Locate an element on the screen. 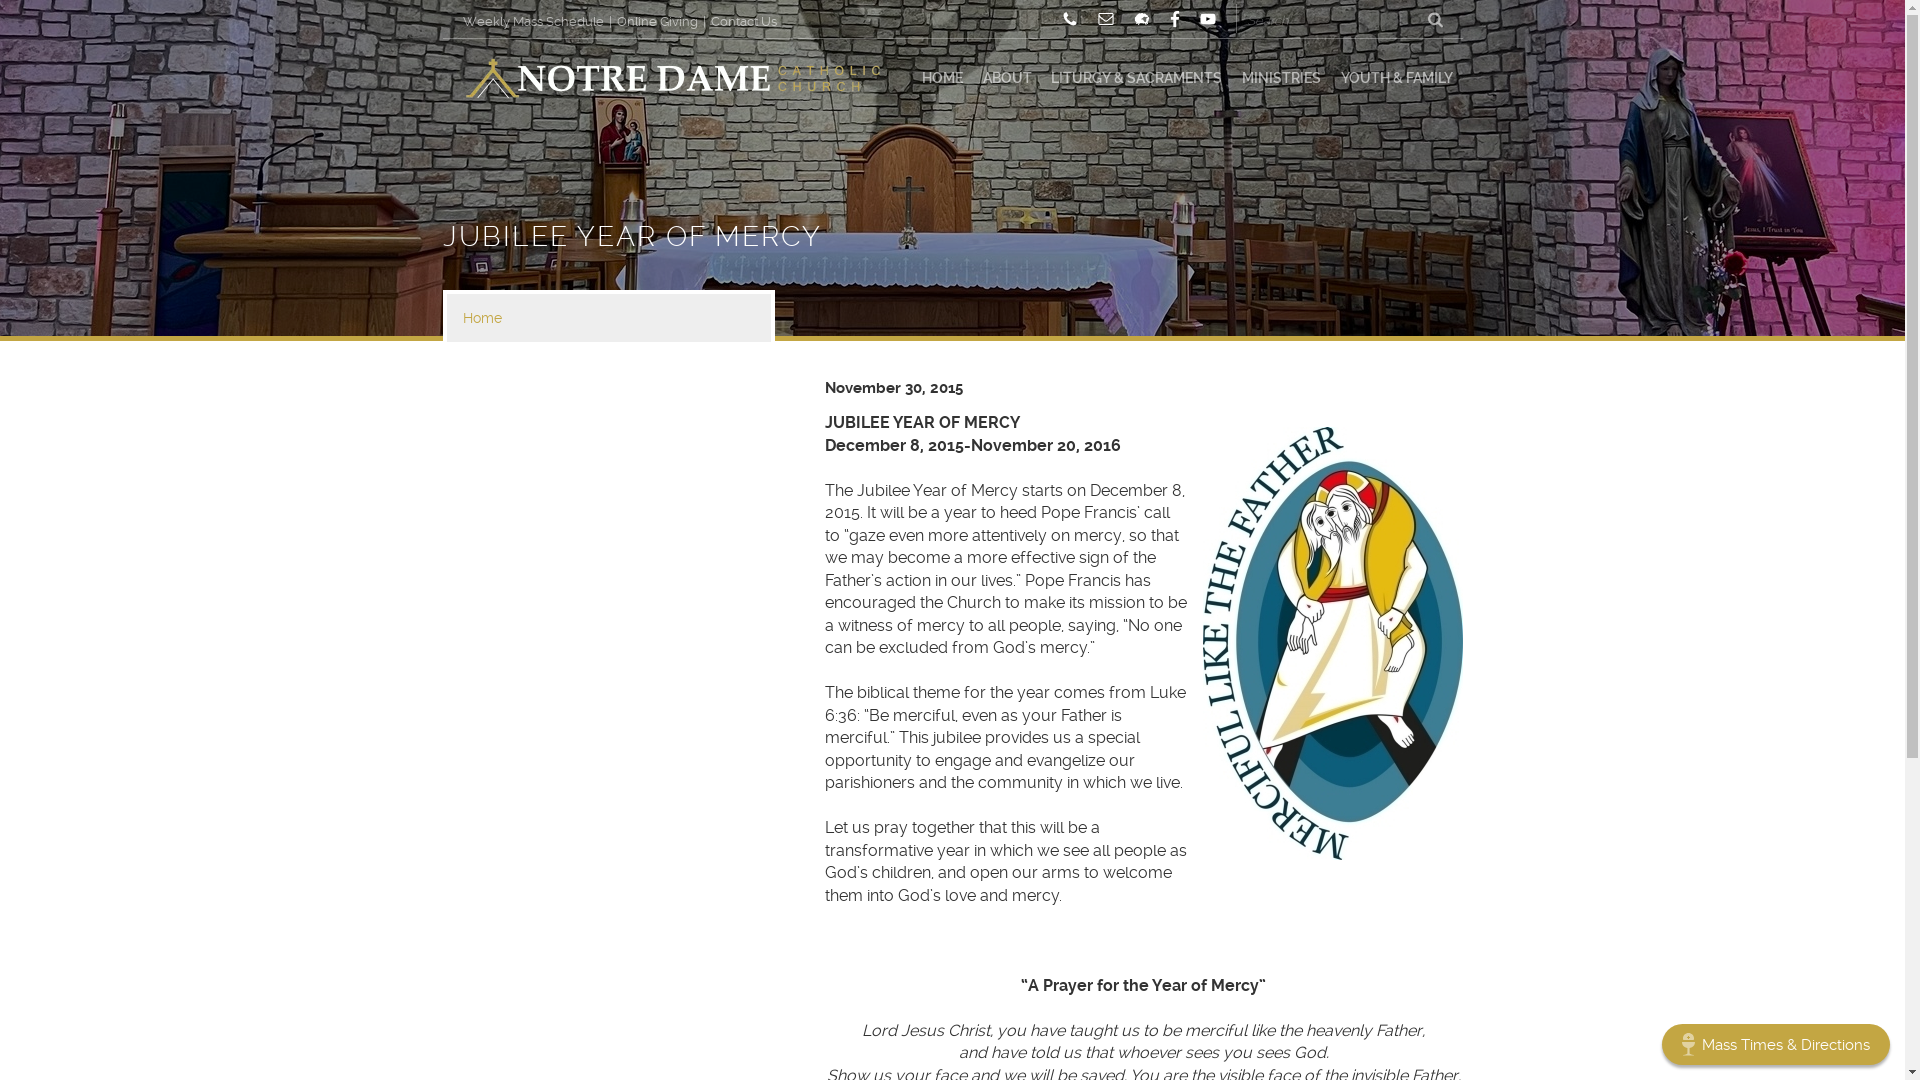 This screenshot has height=1080, width=1920. Contact Us is located at coordinates (739, 22).